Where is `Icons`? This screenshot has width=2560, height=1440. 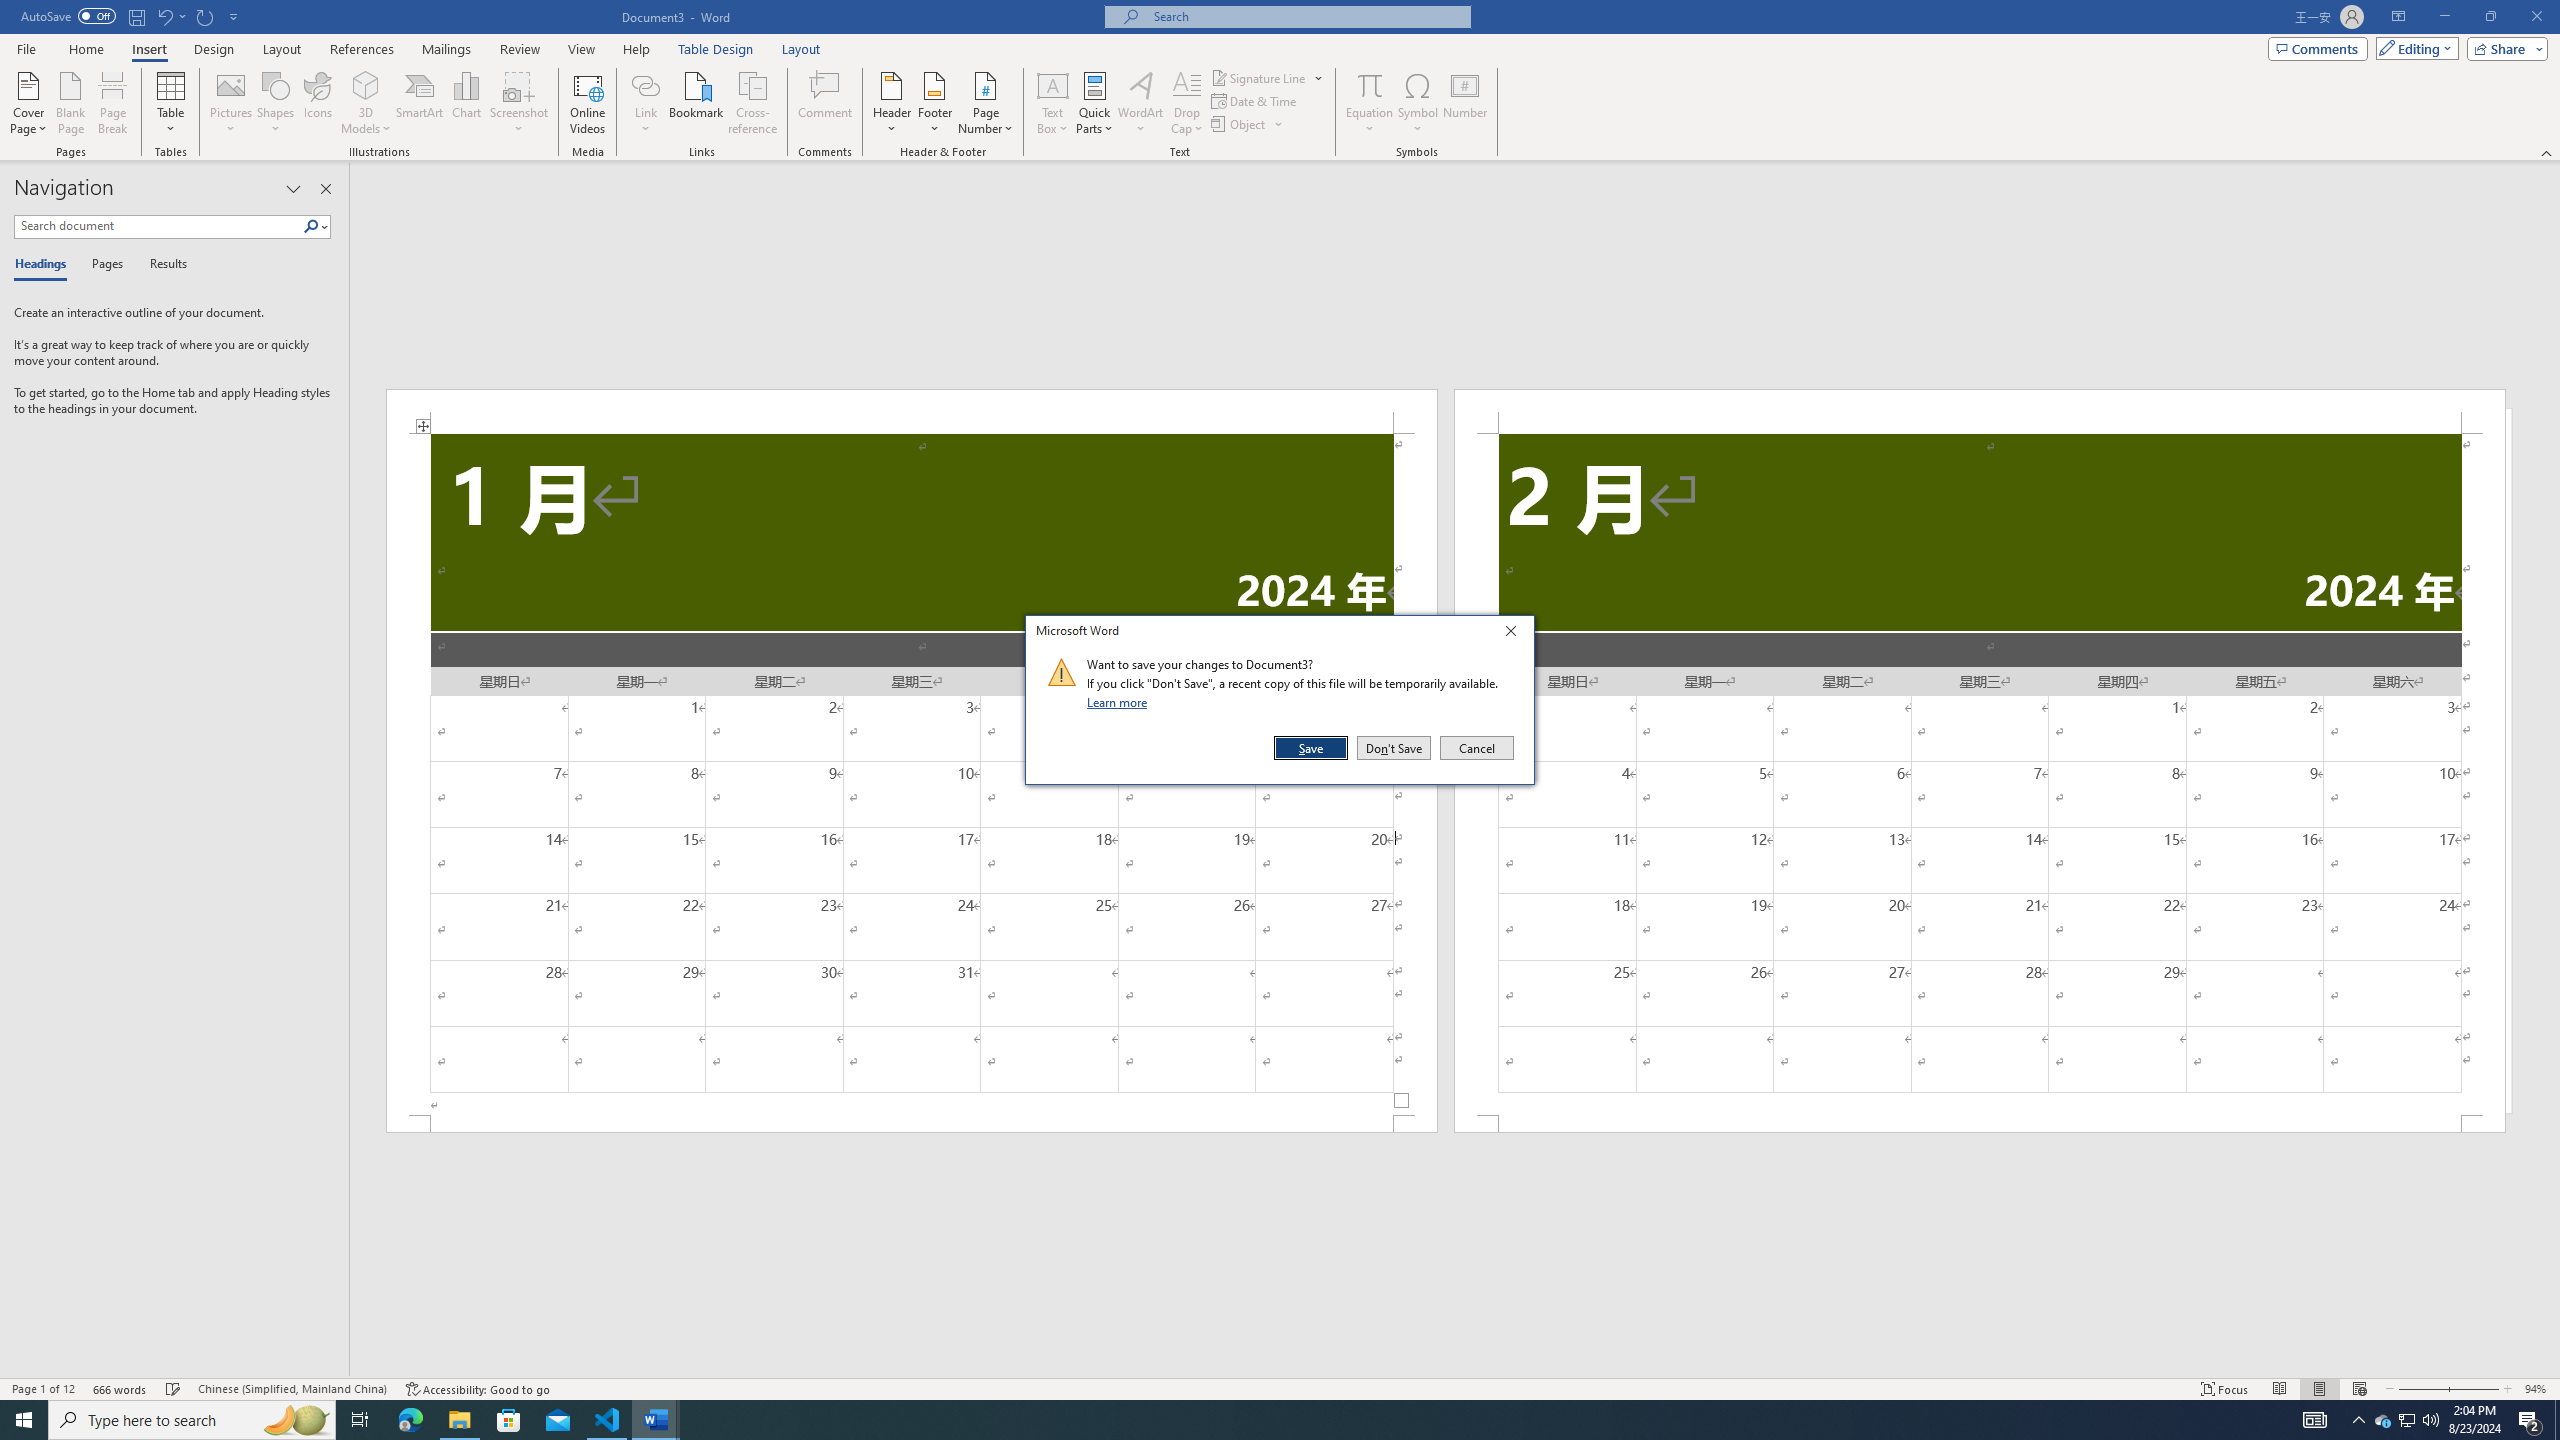 Icons is located at coordinates (316, 103).